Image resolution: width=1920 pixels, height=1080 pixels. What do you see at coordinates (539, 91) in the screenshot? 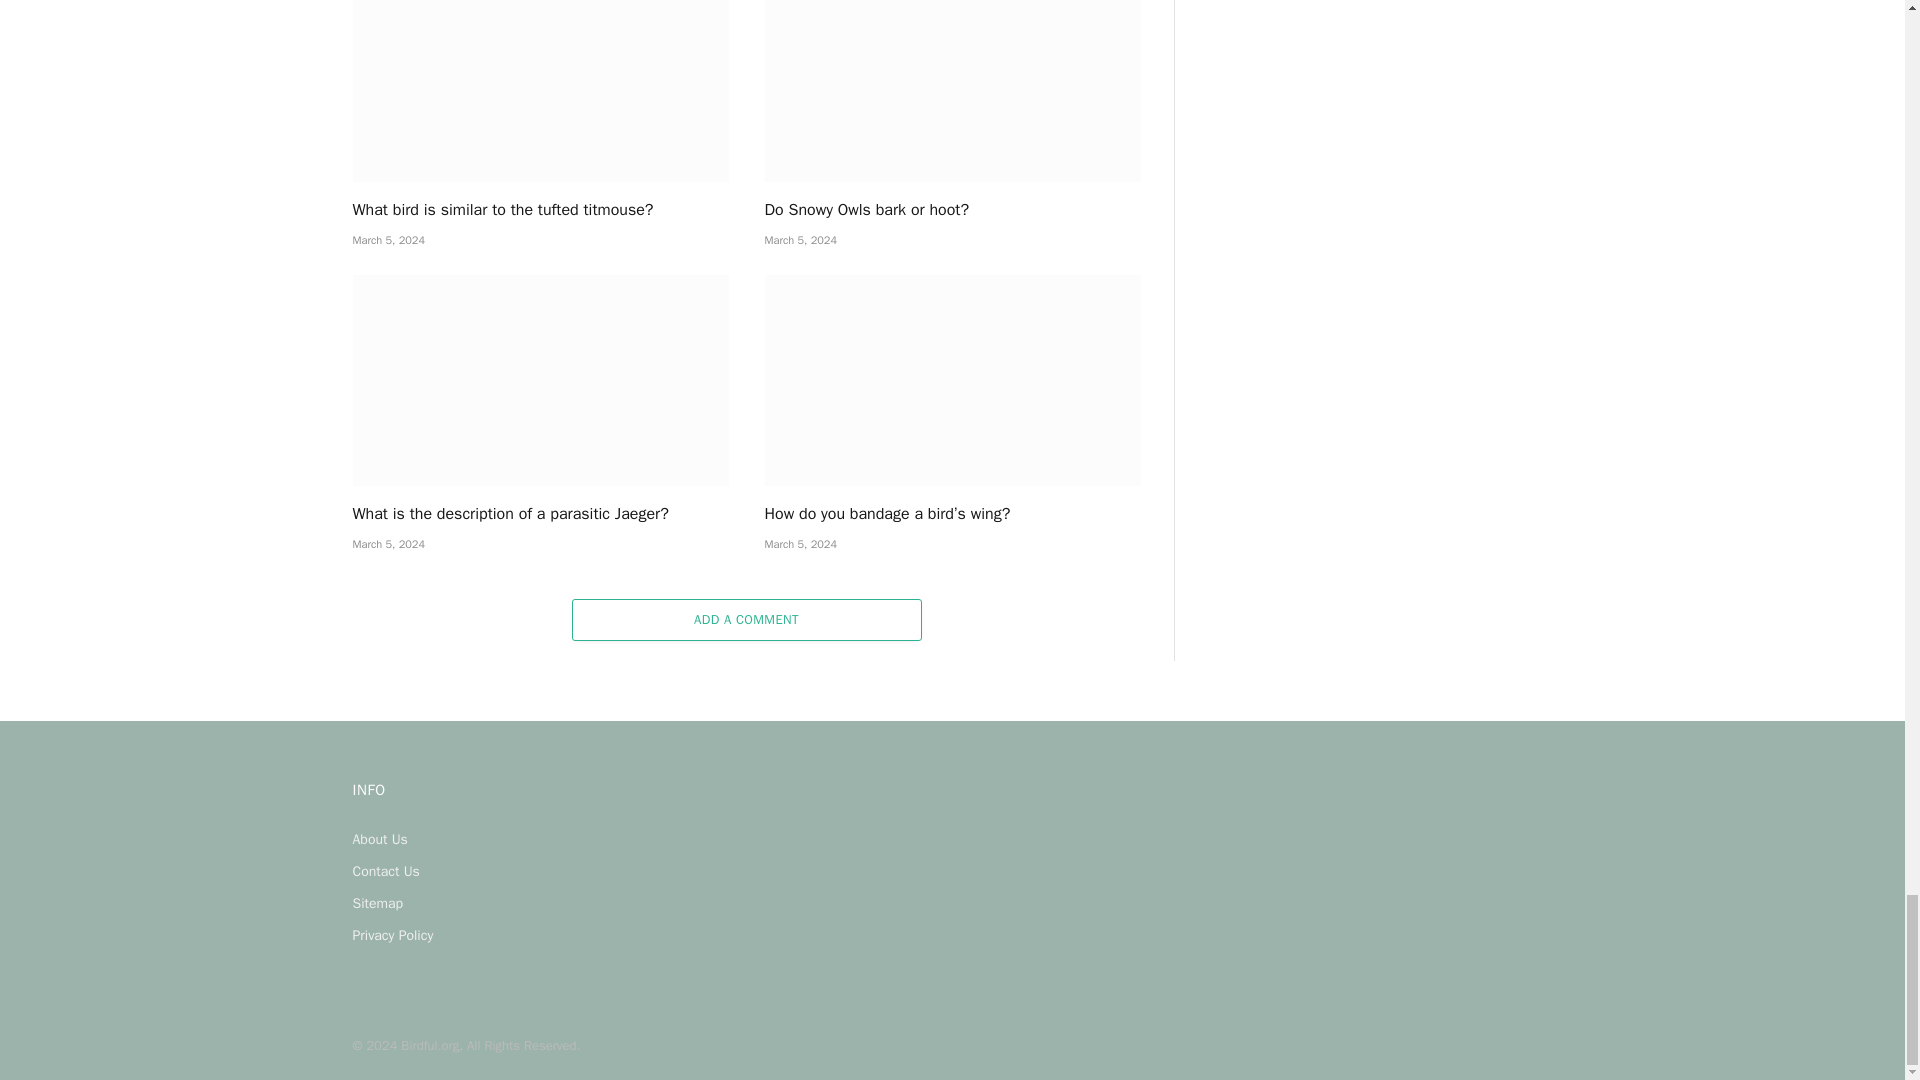
I see `What bird is similar to the tufted titmouse?` at bounding box center [539, 91].